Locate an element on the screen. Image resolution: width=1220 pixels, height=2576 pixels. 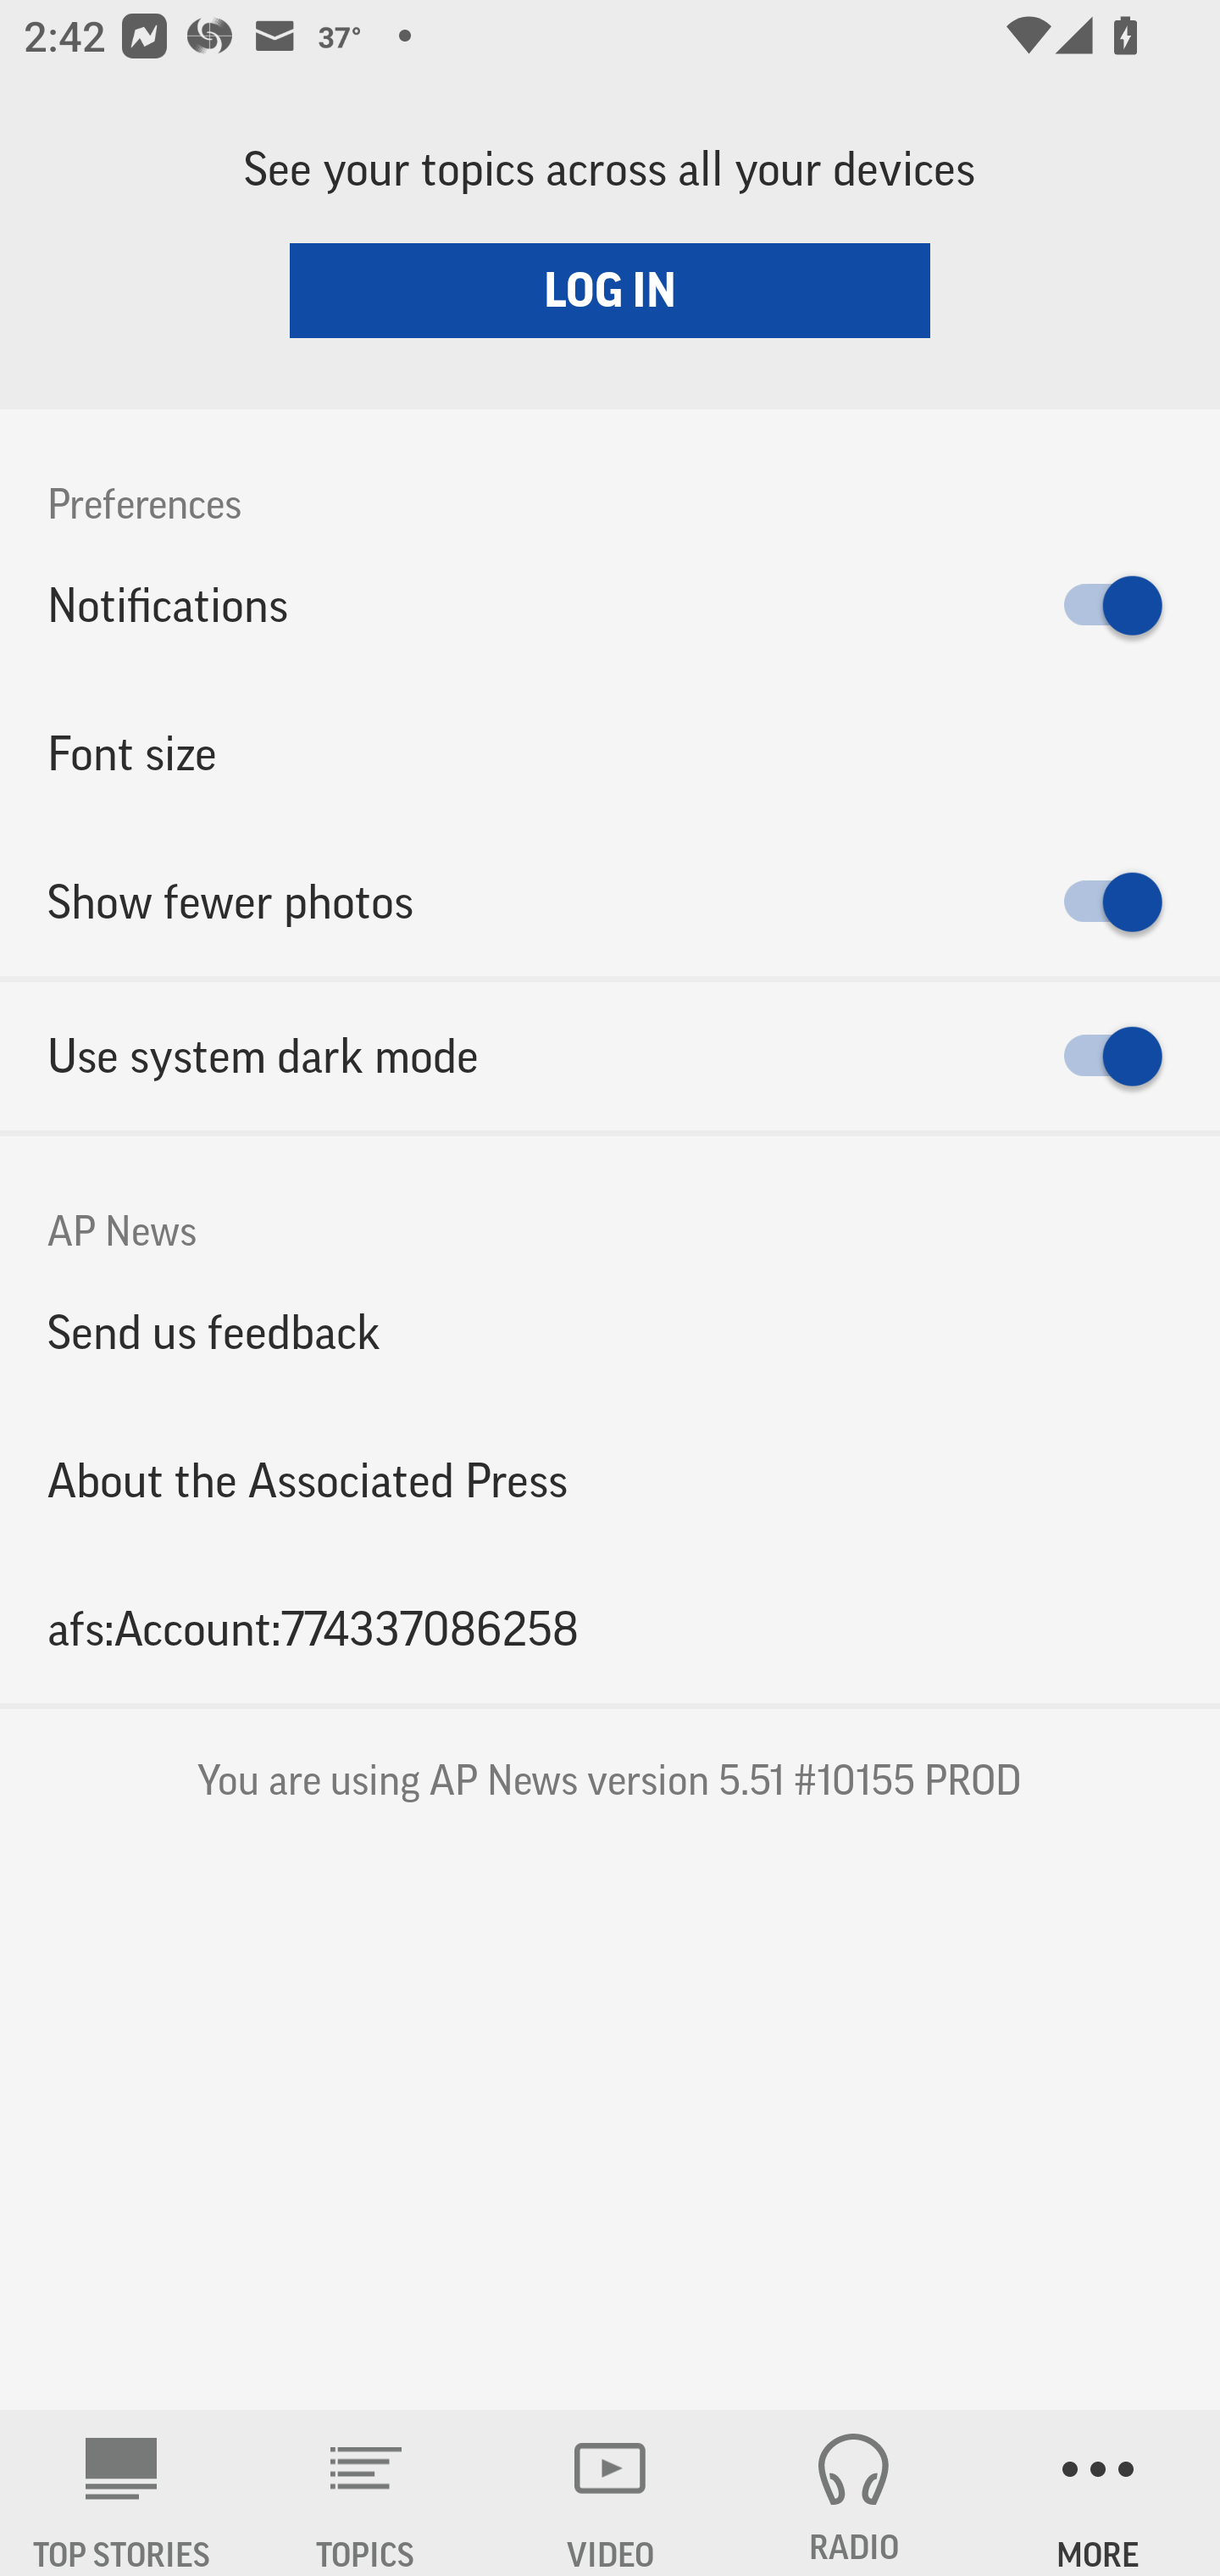
VIDEO is located at coordinates (610, 2493).